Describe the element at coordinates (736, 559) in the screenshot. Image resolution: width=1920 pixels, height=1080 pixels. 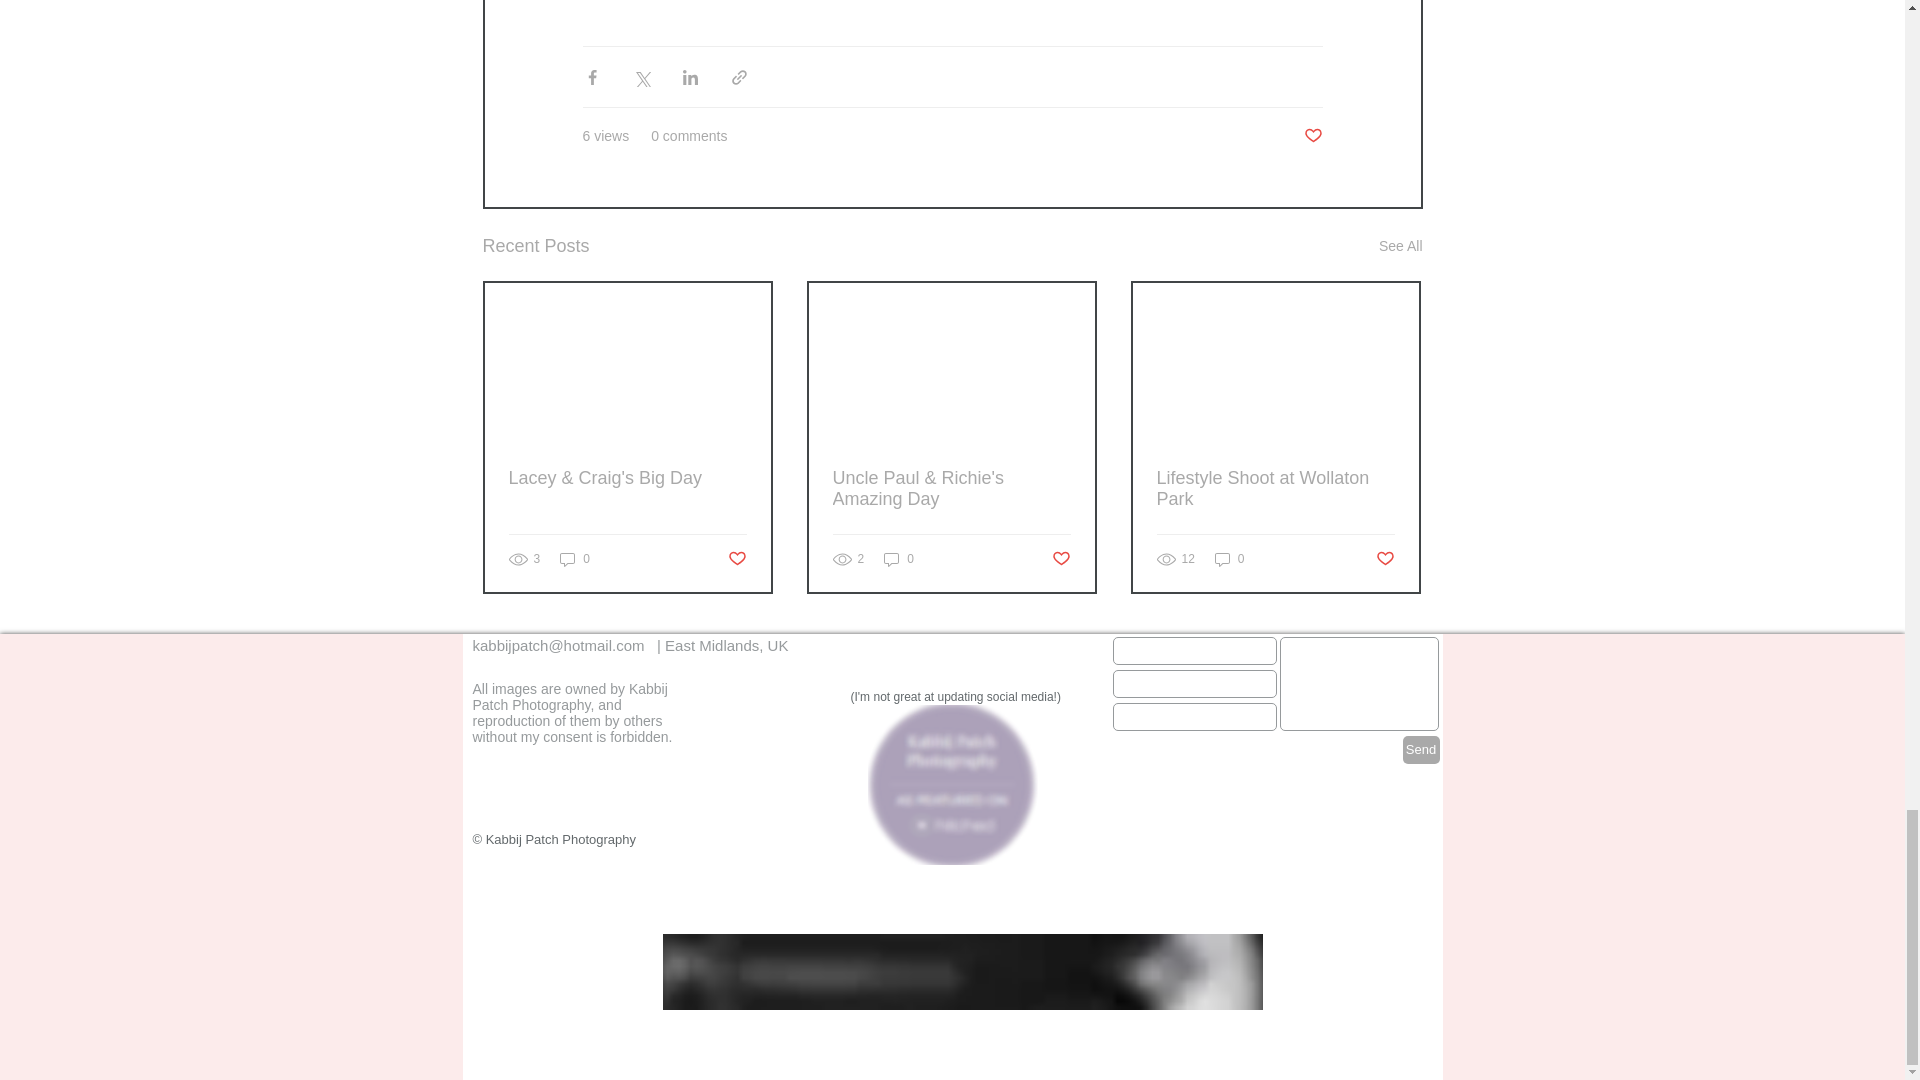
I see `Post not marked as liked` at that location.